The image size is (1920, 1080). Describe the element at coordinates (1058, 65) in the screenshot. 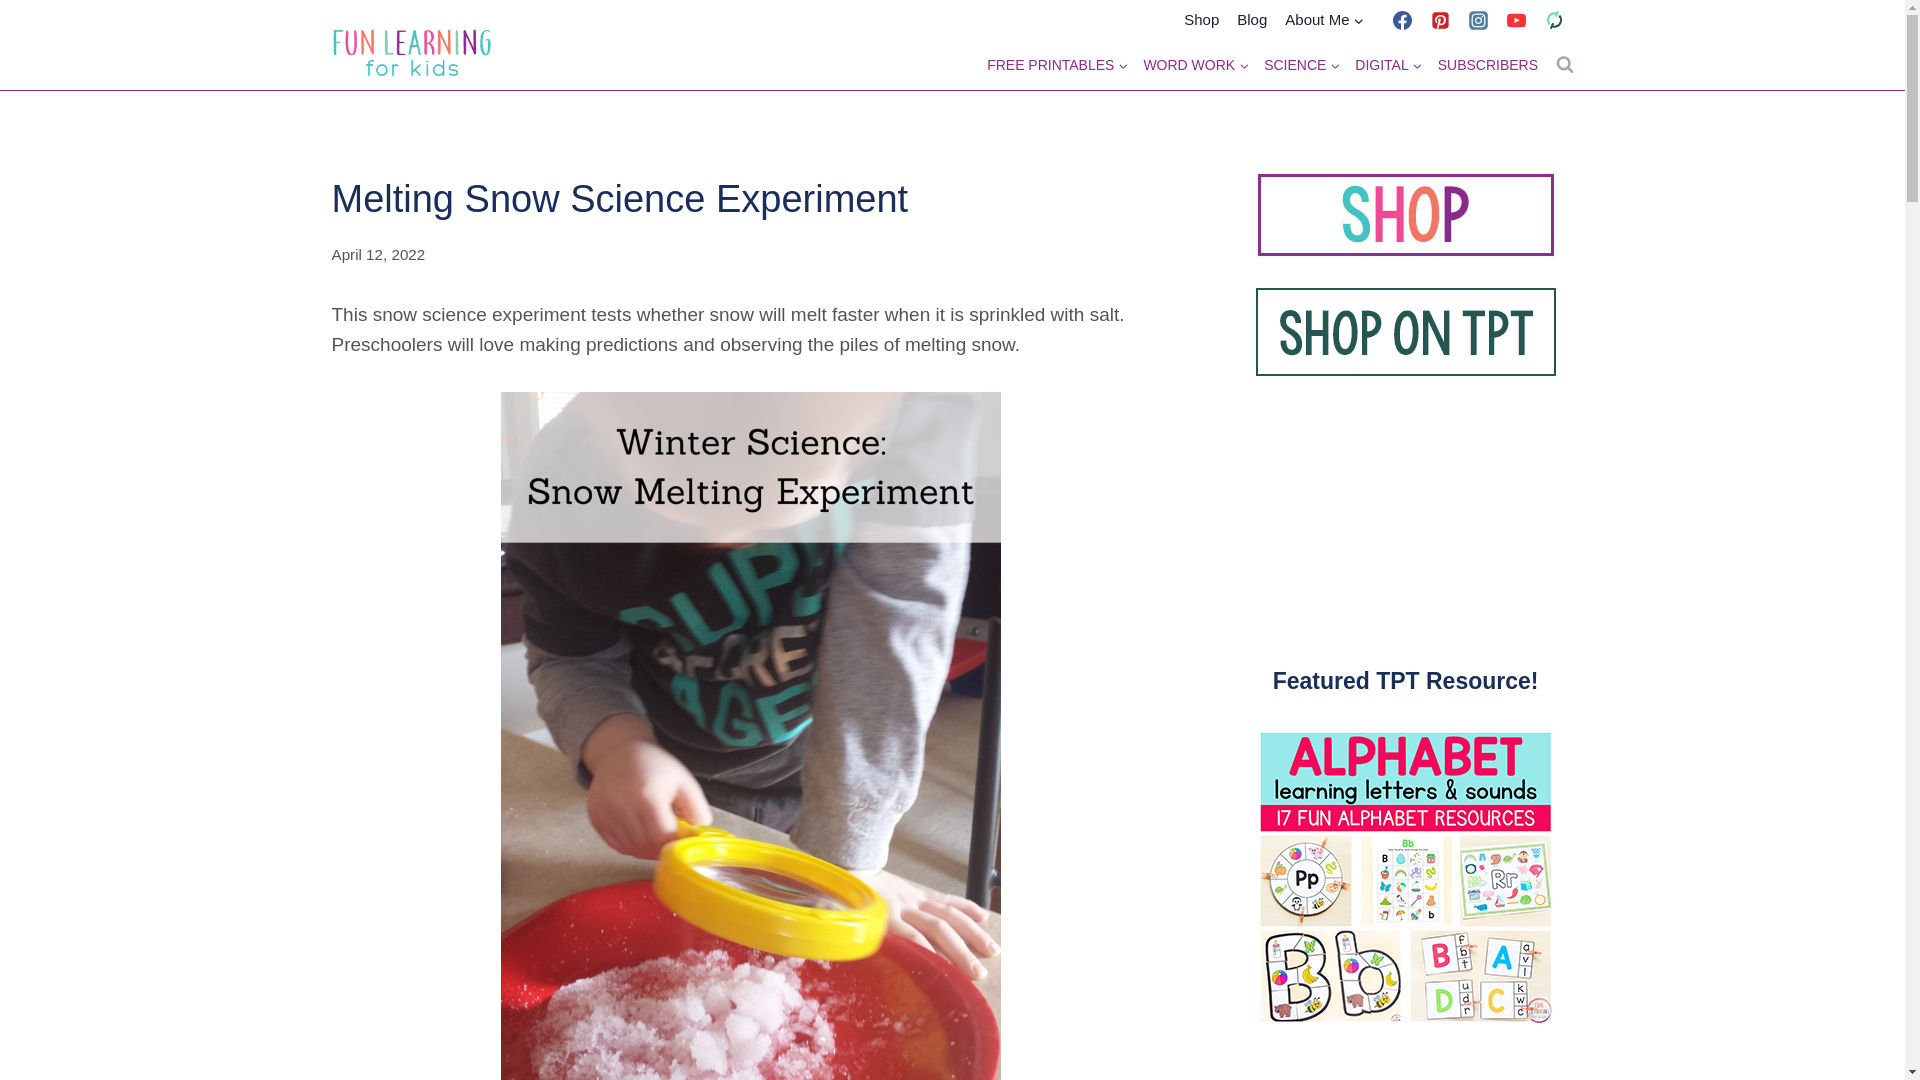

I see `FREE PRINTABLES` at that location.